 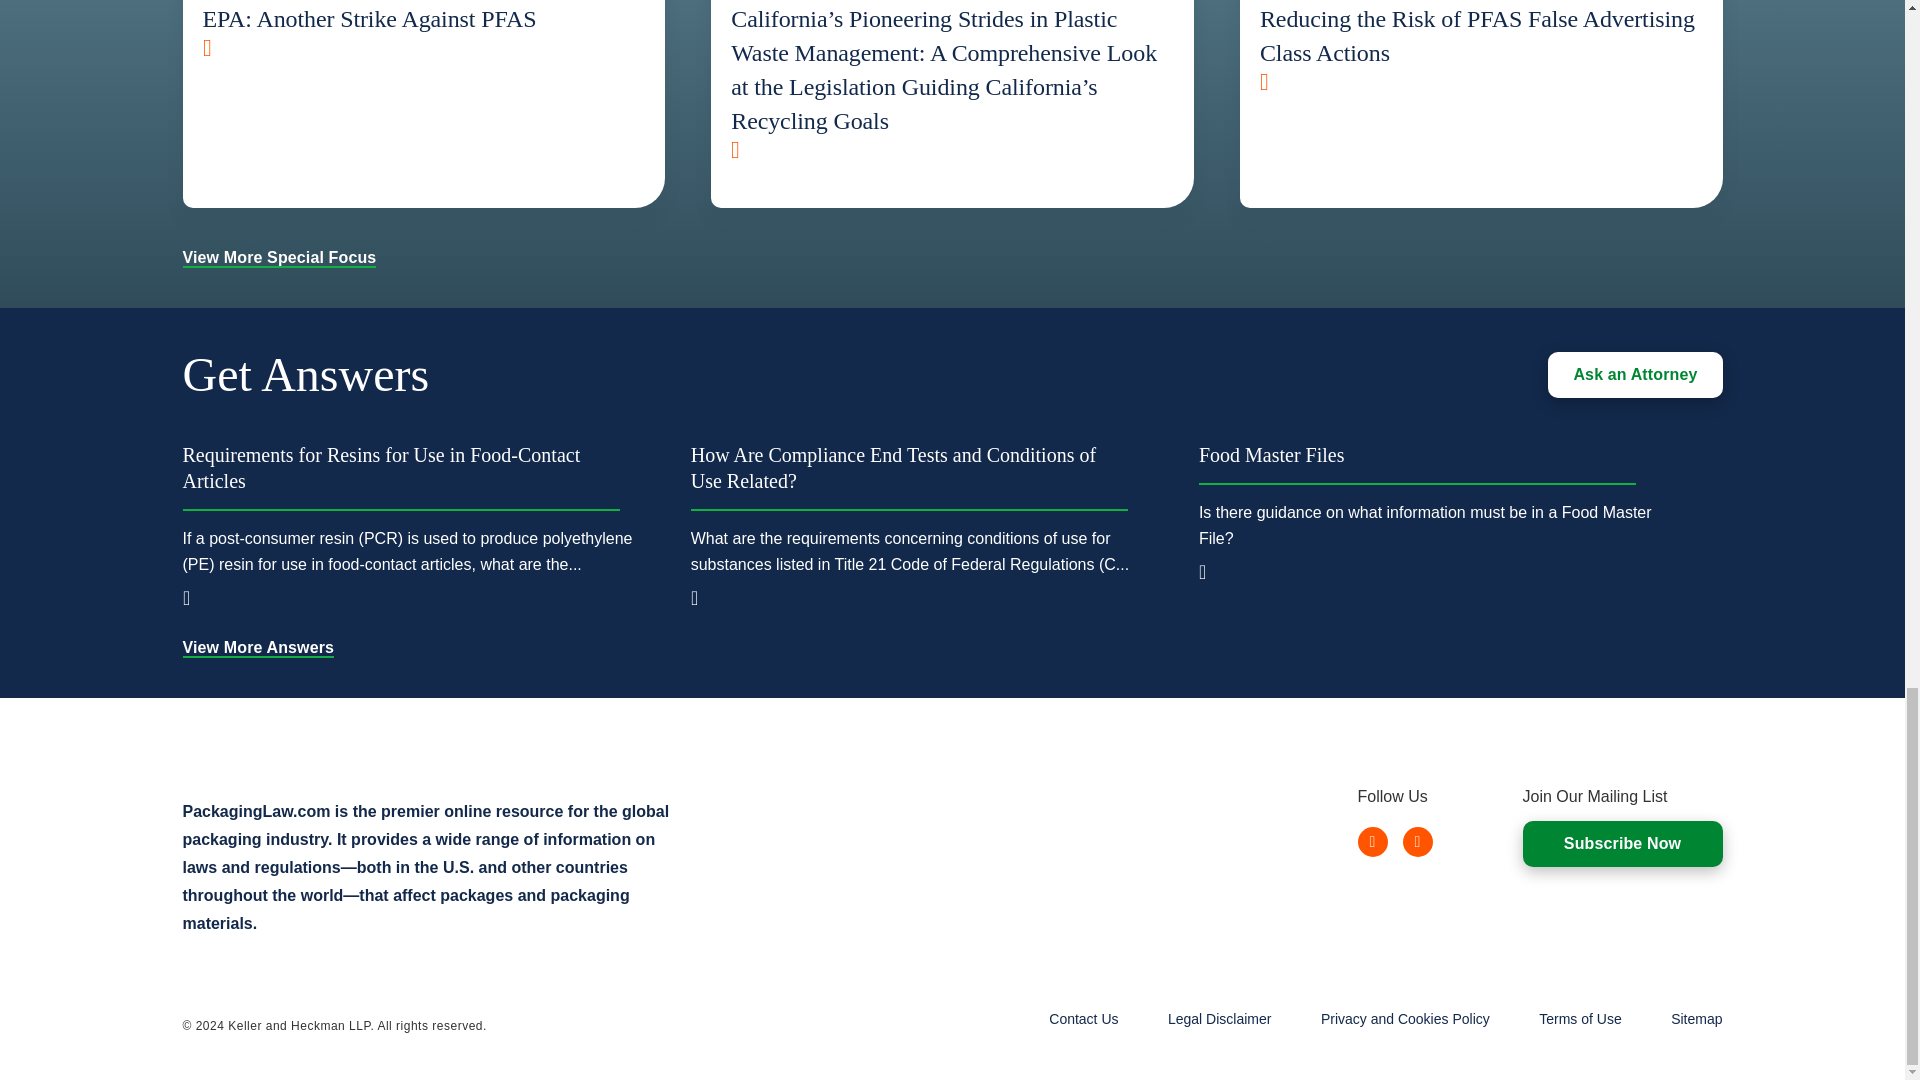 What do you see at coordinates (279, 257) in the screenshot?
I see `View More Special Focus` at bounding box center [279, 257].